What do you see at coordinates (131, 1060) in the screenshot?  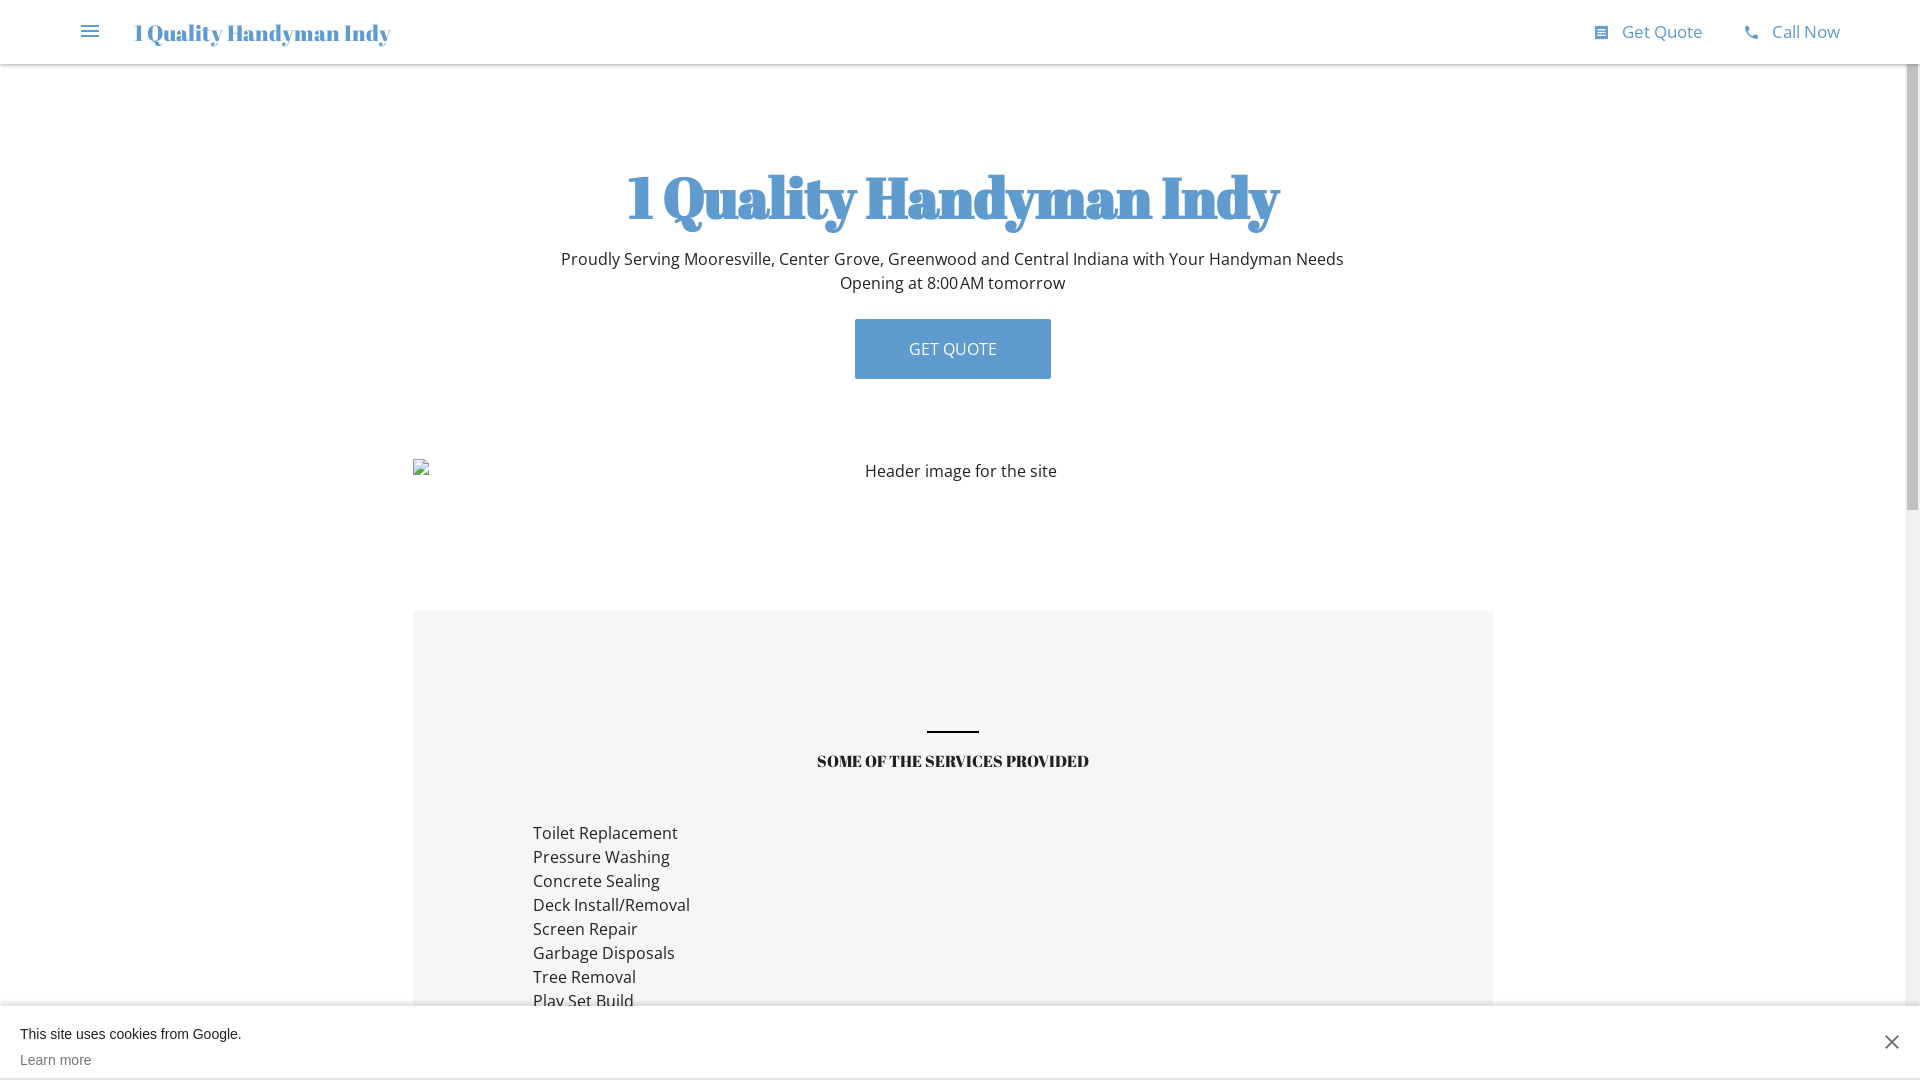 I see `Learn more` at bounding box center [131, 1060].